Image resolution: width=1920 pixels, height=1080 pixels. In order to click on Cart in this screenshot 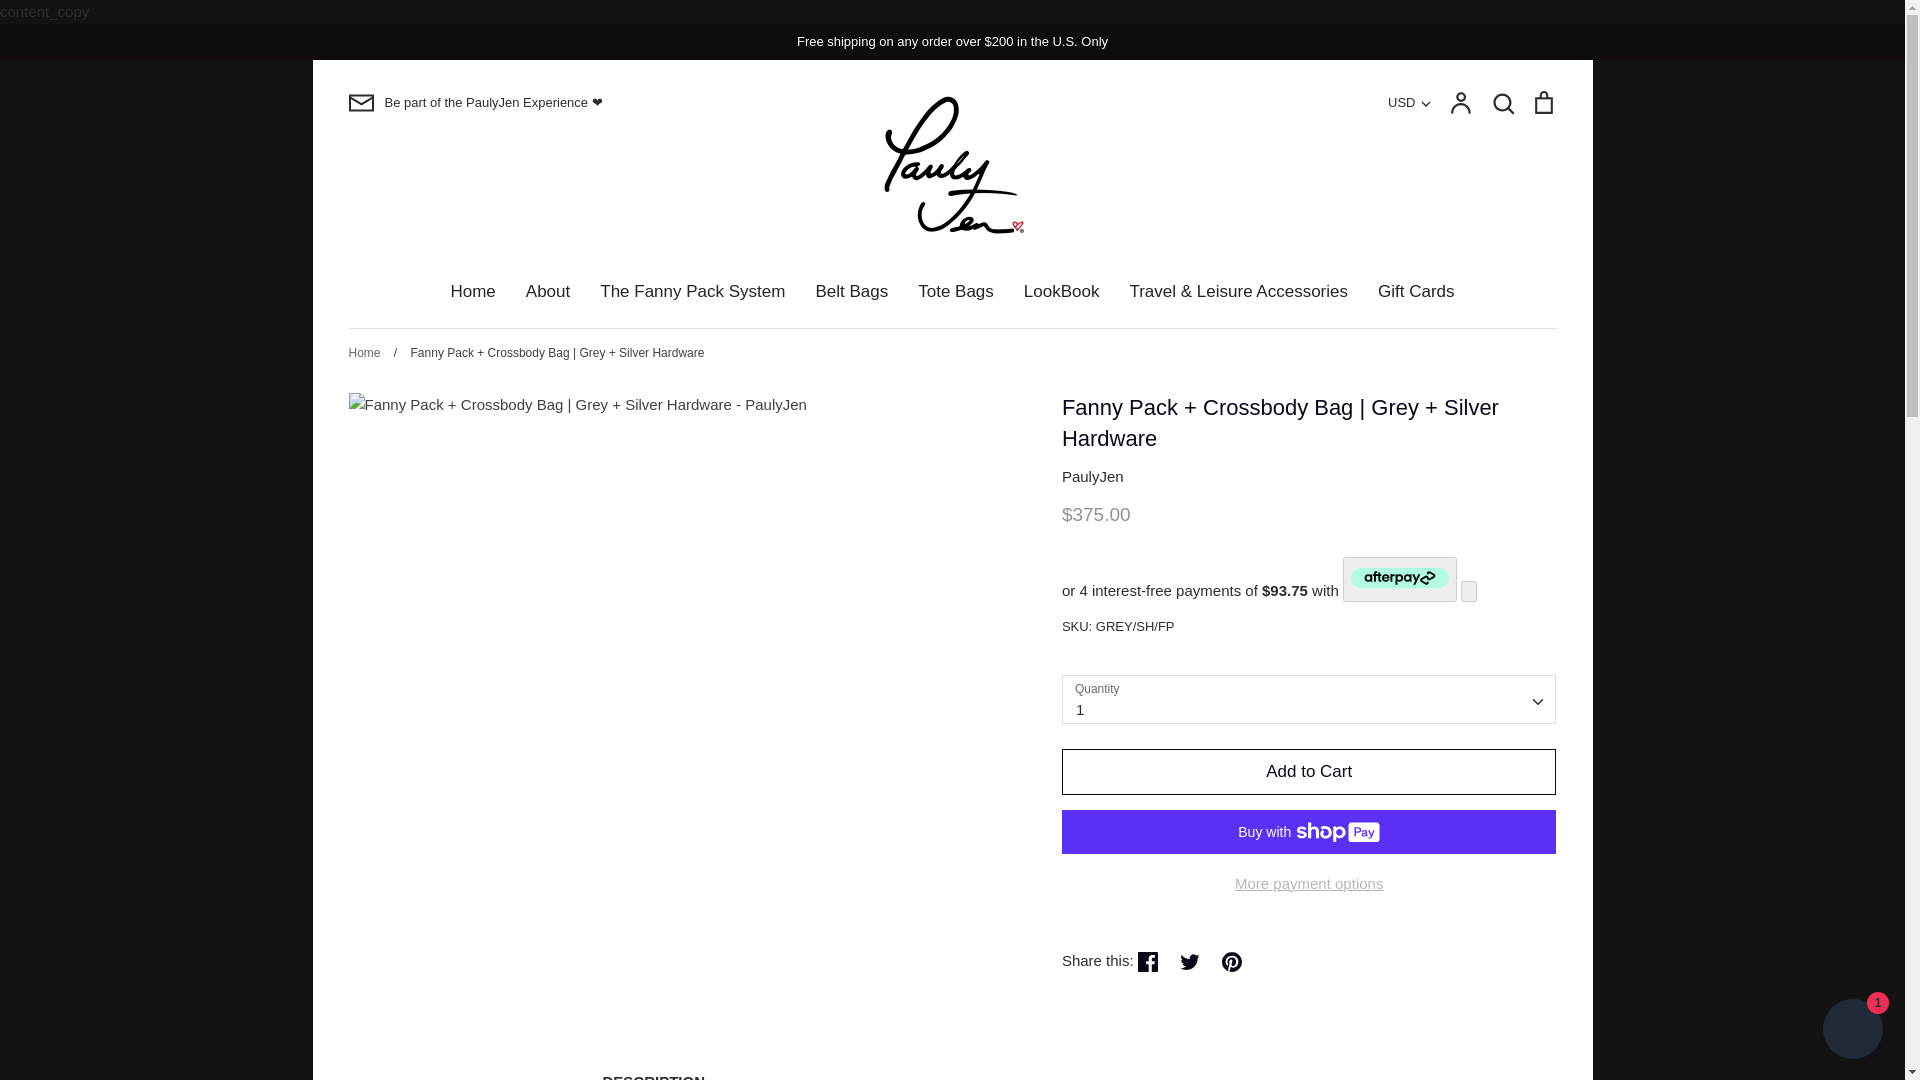, I will do `click(1542, 102)`.